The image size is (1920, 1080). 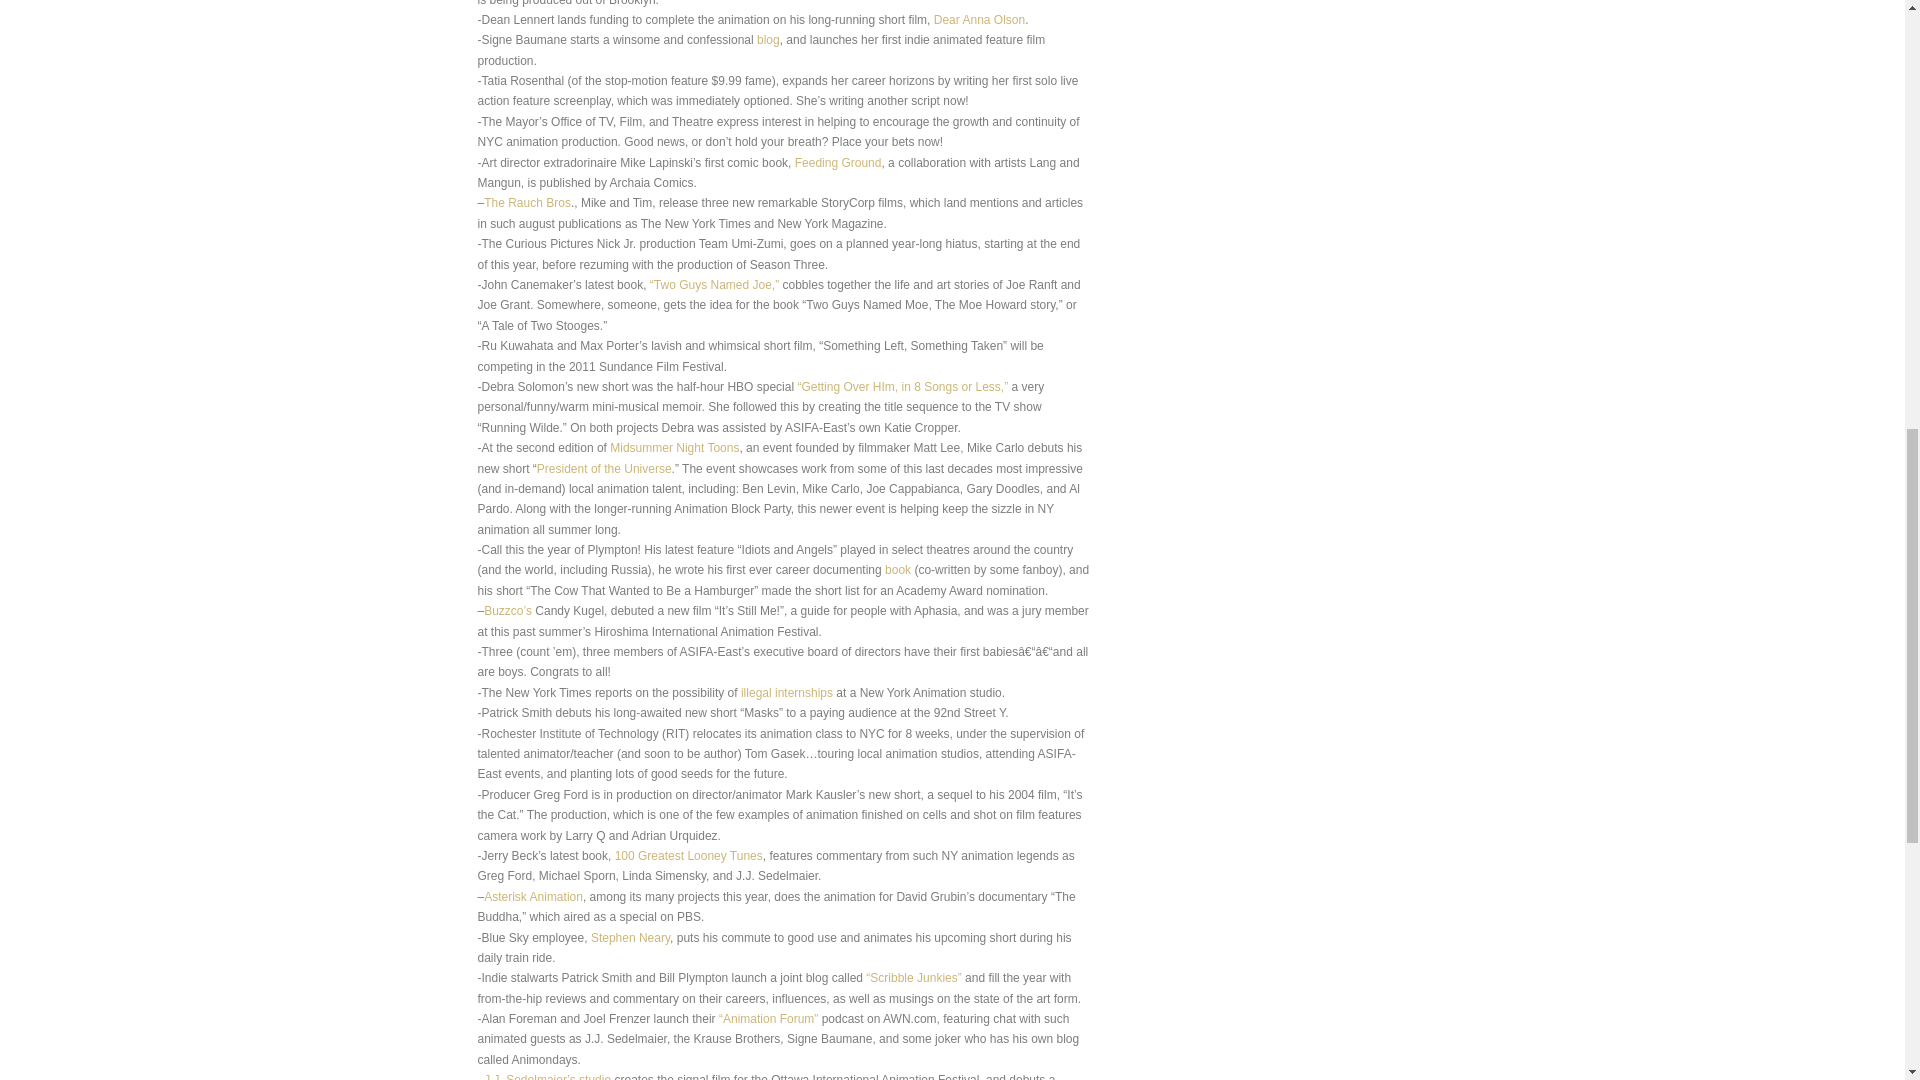 What do you see at coordinates (898, 569) in the screenshot?
I see `book` at bounding box center [898, 569].